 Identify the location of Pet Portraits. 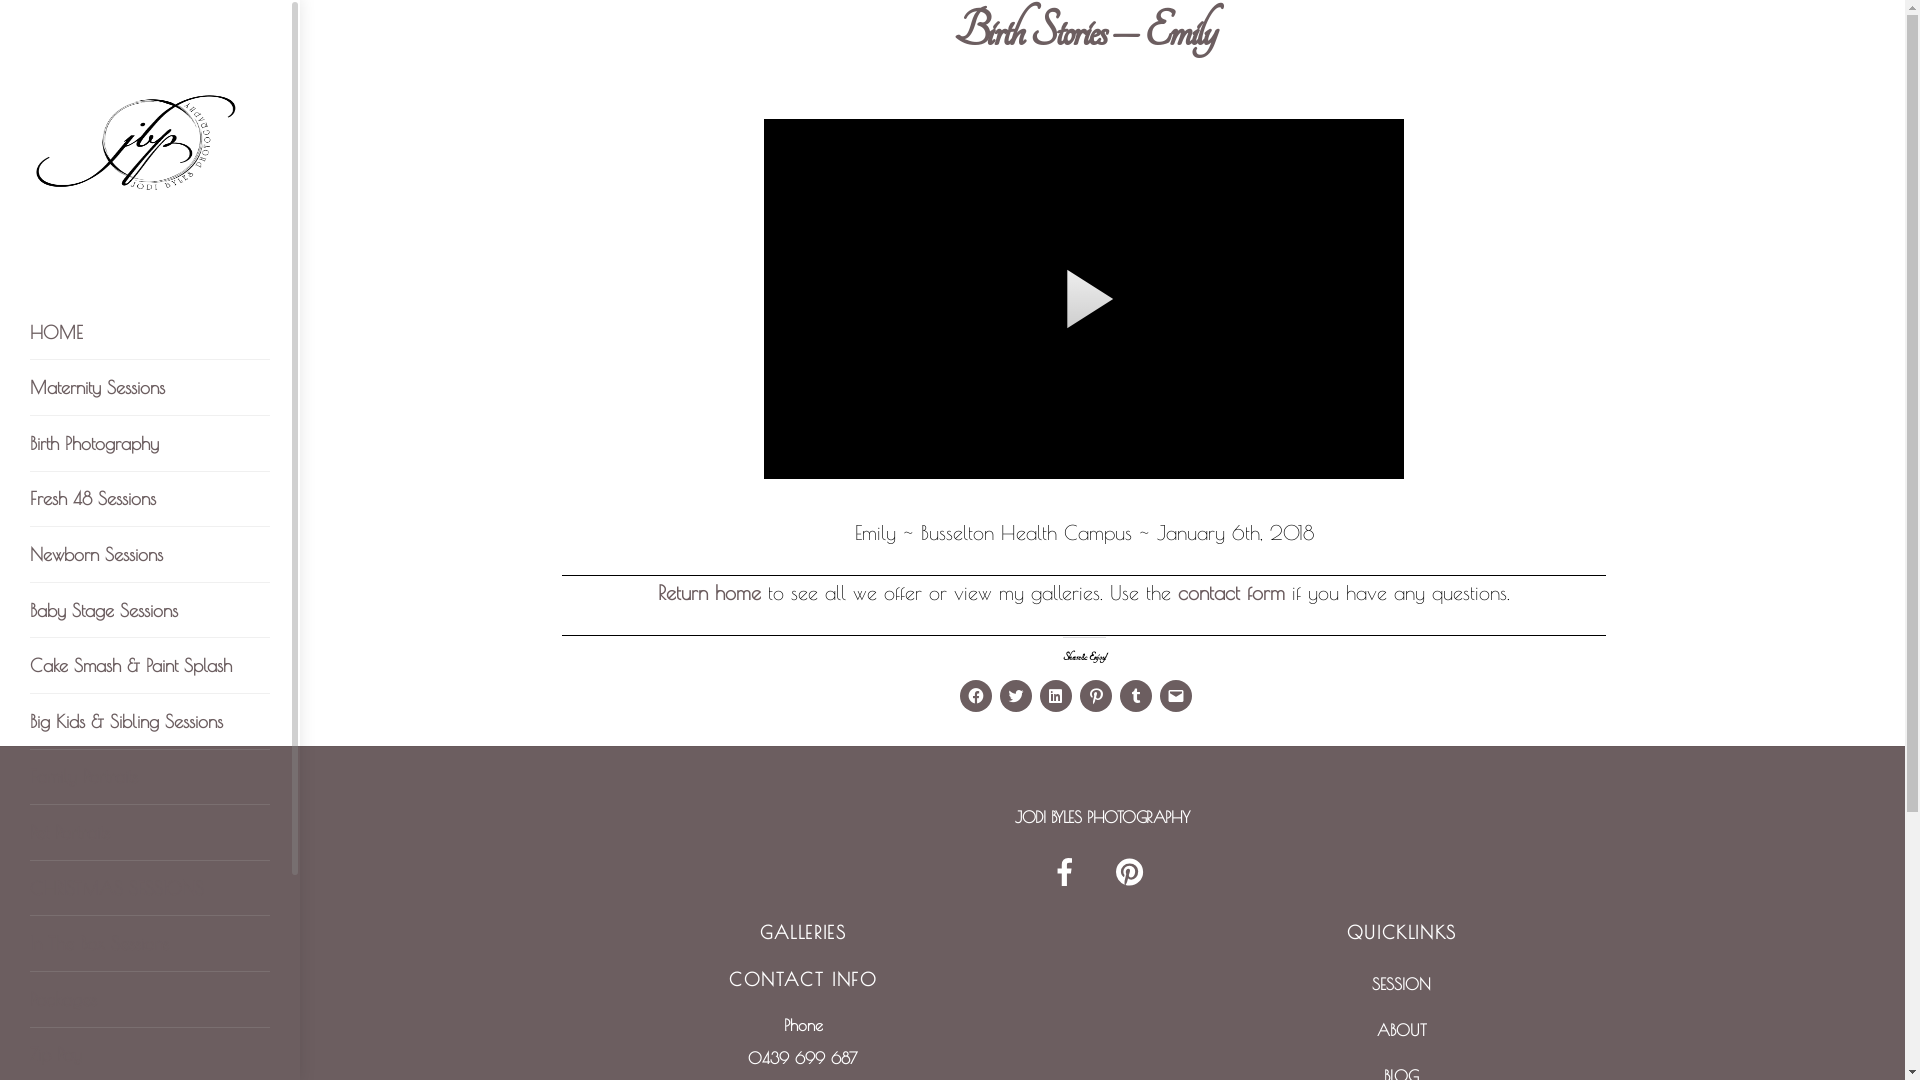
(150, 833).